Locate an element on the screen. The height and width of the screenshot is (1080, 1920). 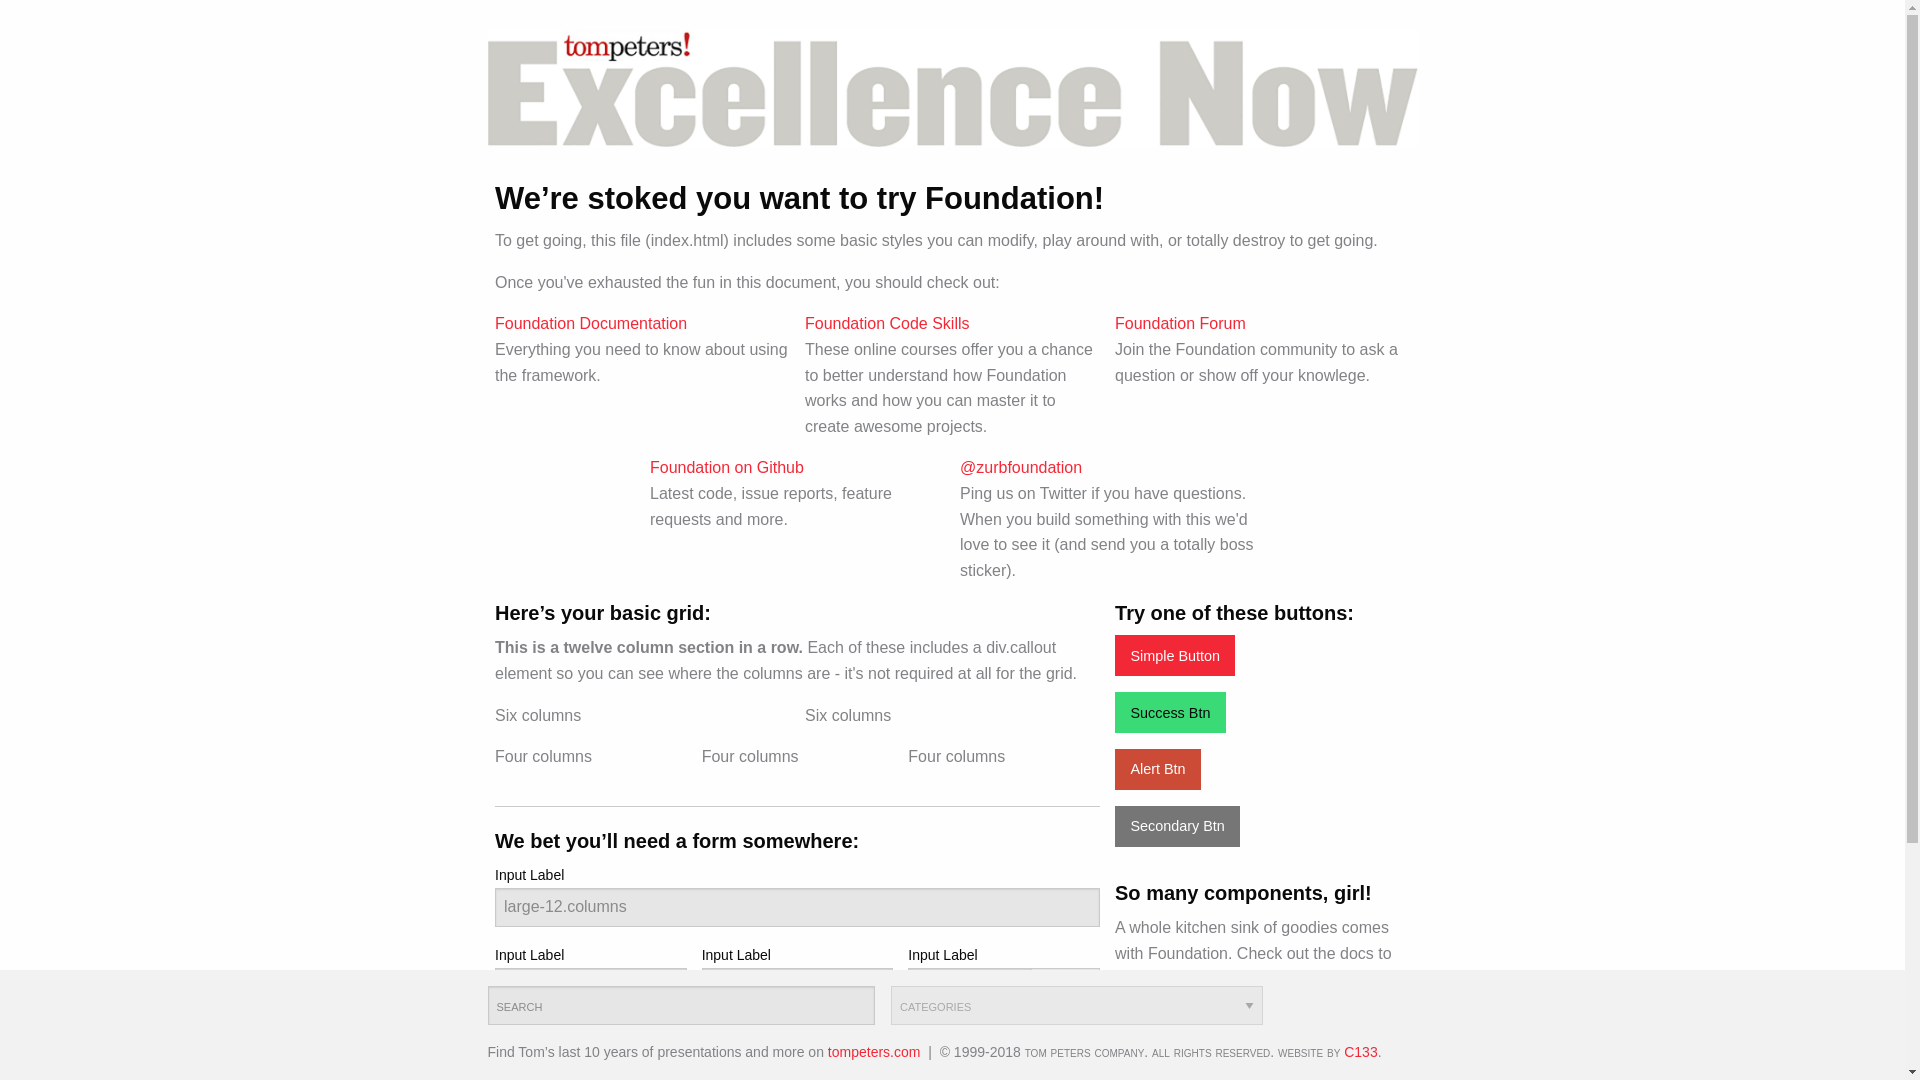
Foundation Code Skills is located at coordinates (886, 323).